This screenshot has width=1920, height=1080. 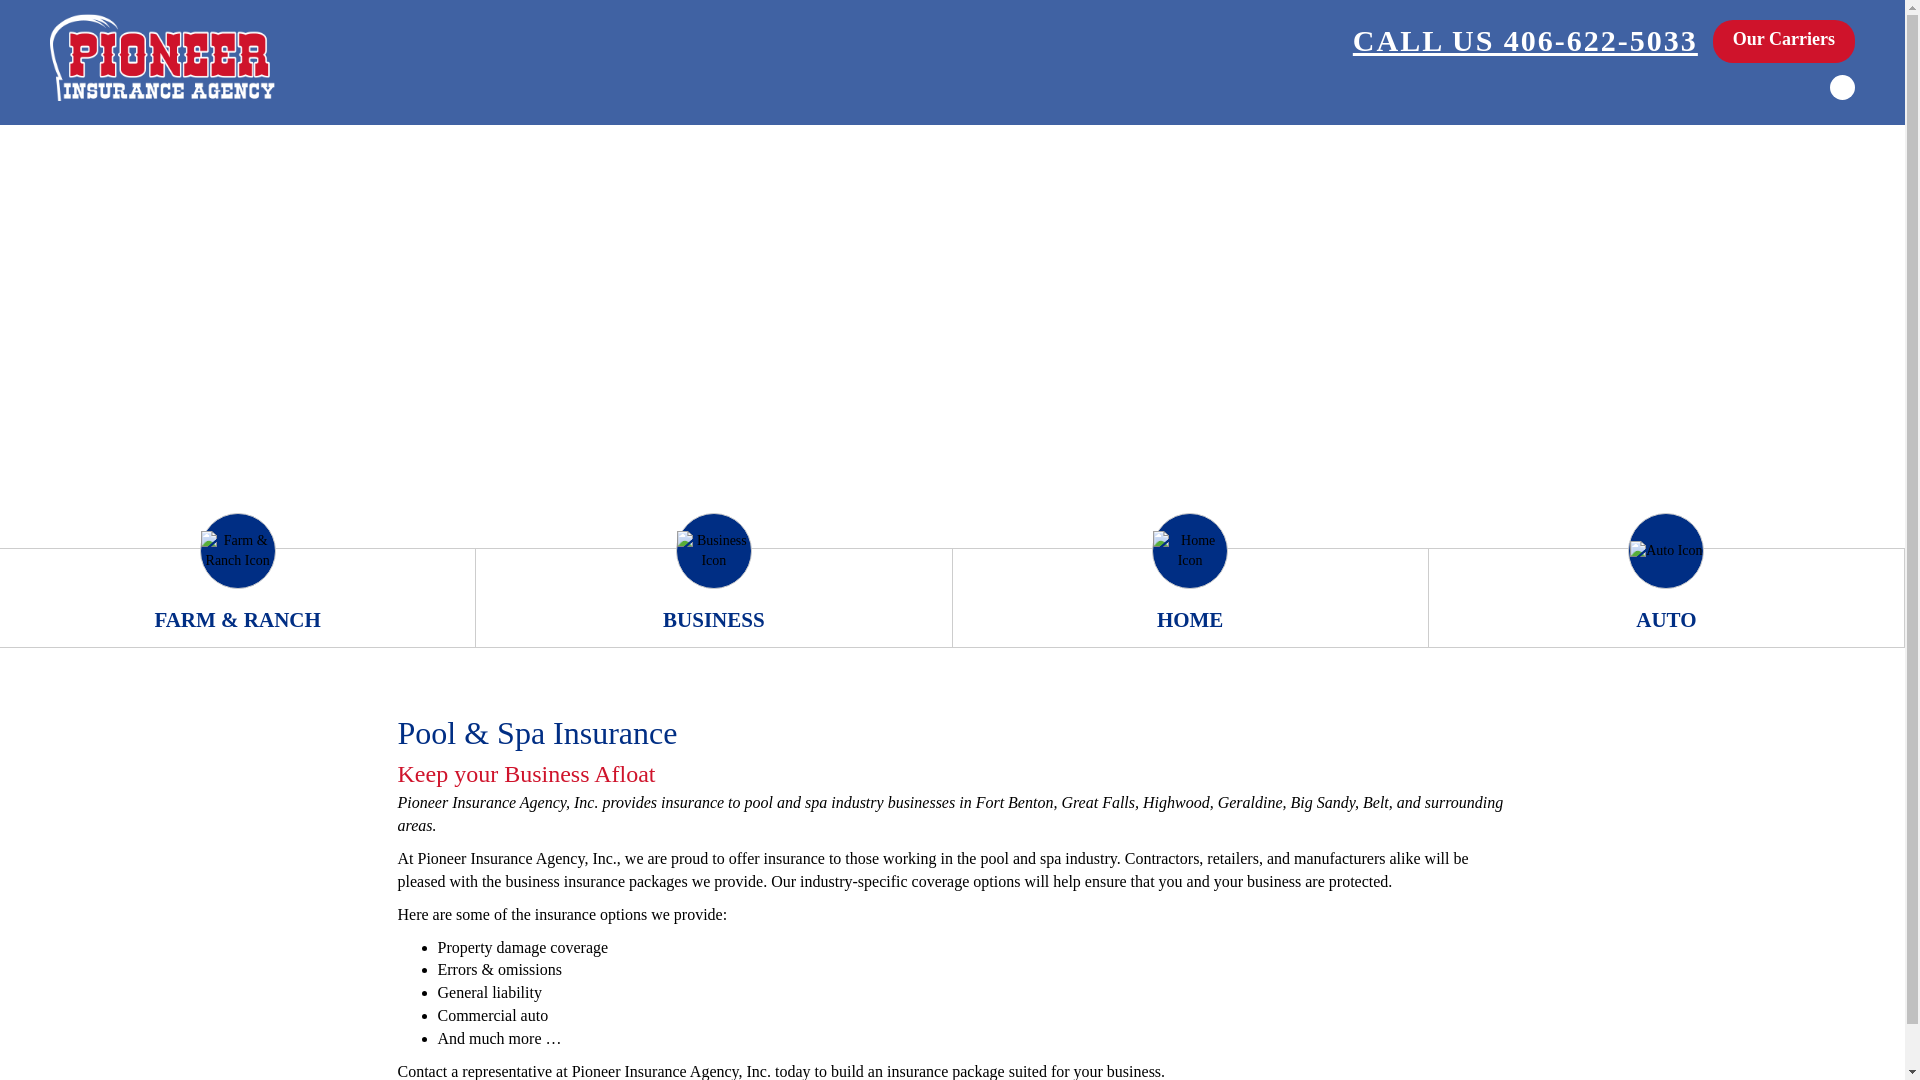 I want to click on CALL US 406-622-5033, so click(x=1525, y=41).